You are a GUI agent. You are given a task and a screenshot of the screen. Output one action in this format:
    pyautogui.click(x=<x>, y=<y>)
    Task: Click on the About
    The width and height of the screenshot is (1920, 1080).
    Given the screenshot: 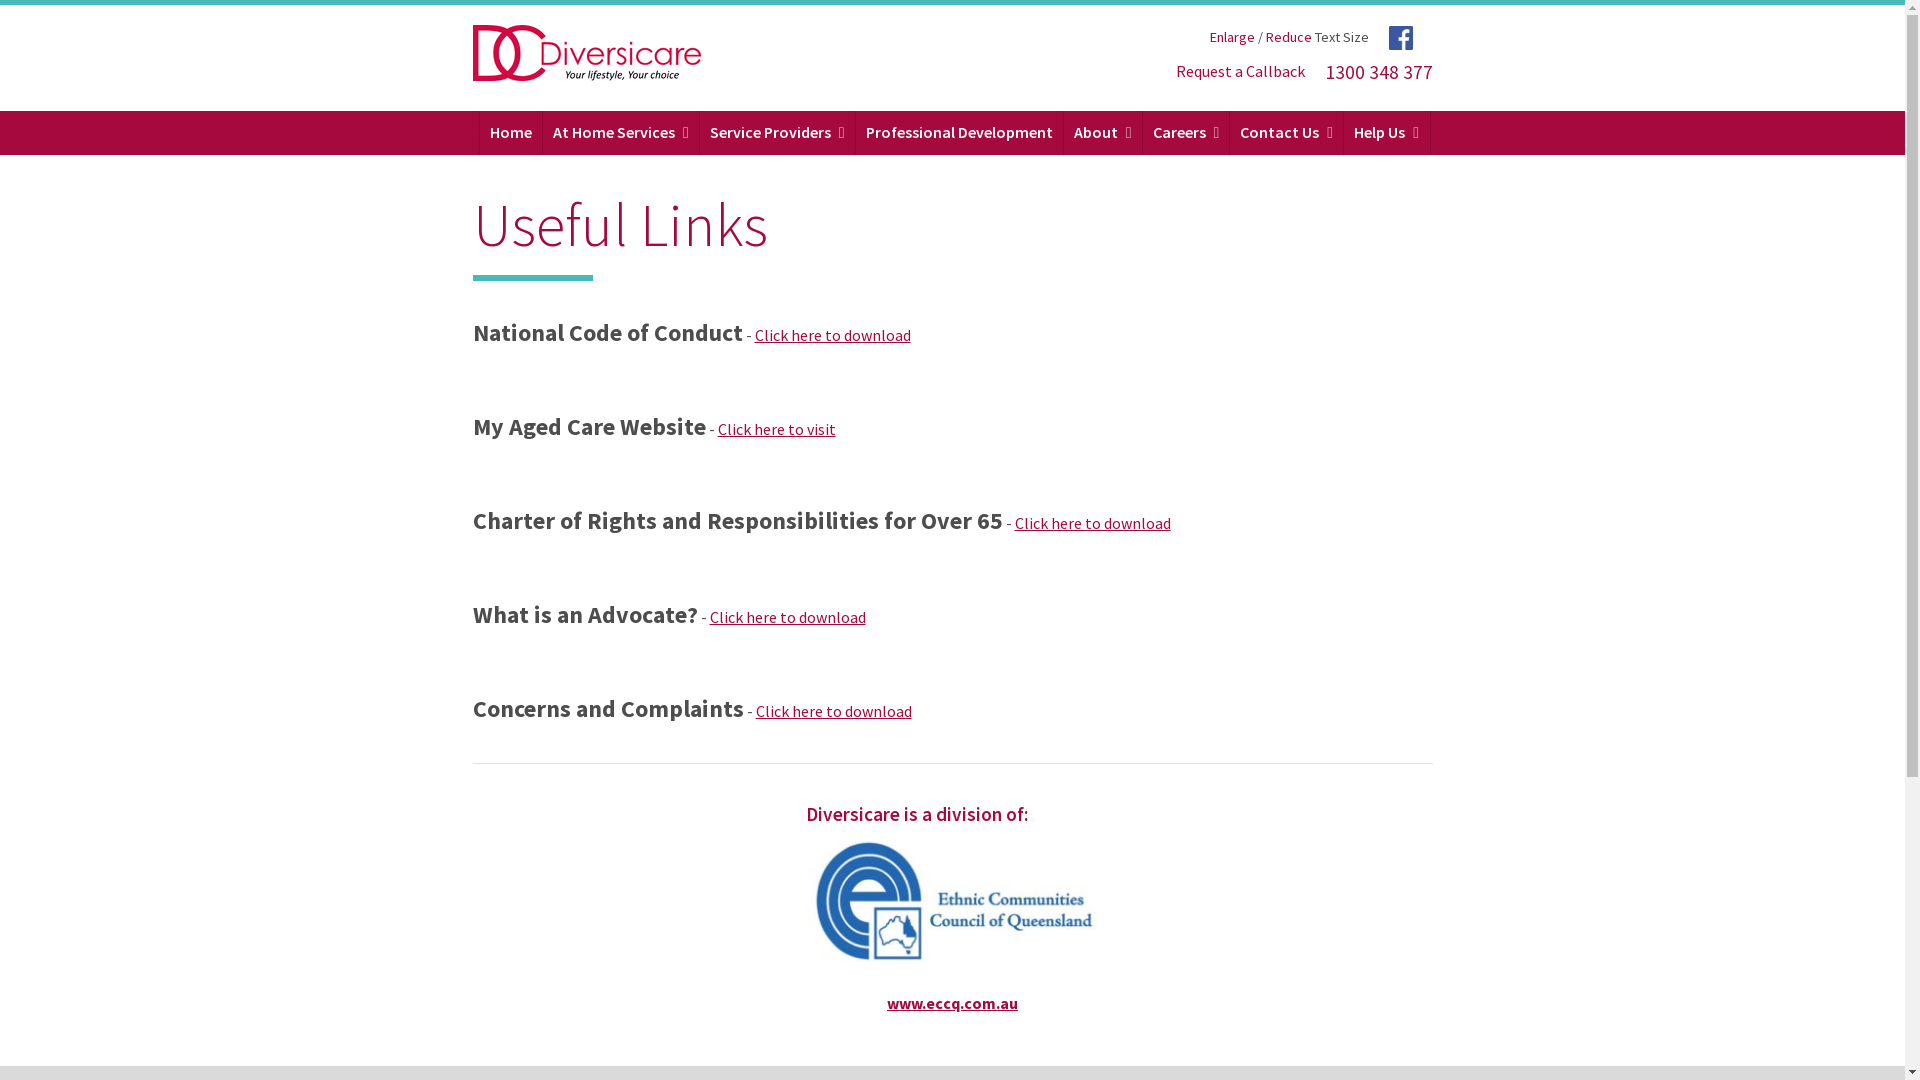 What is the action you would take?
    pyautogui.click(x=1104, y=133)
    